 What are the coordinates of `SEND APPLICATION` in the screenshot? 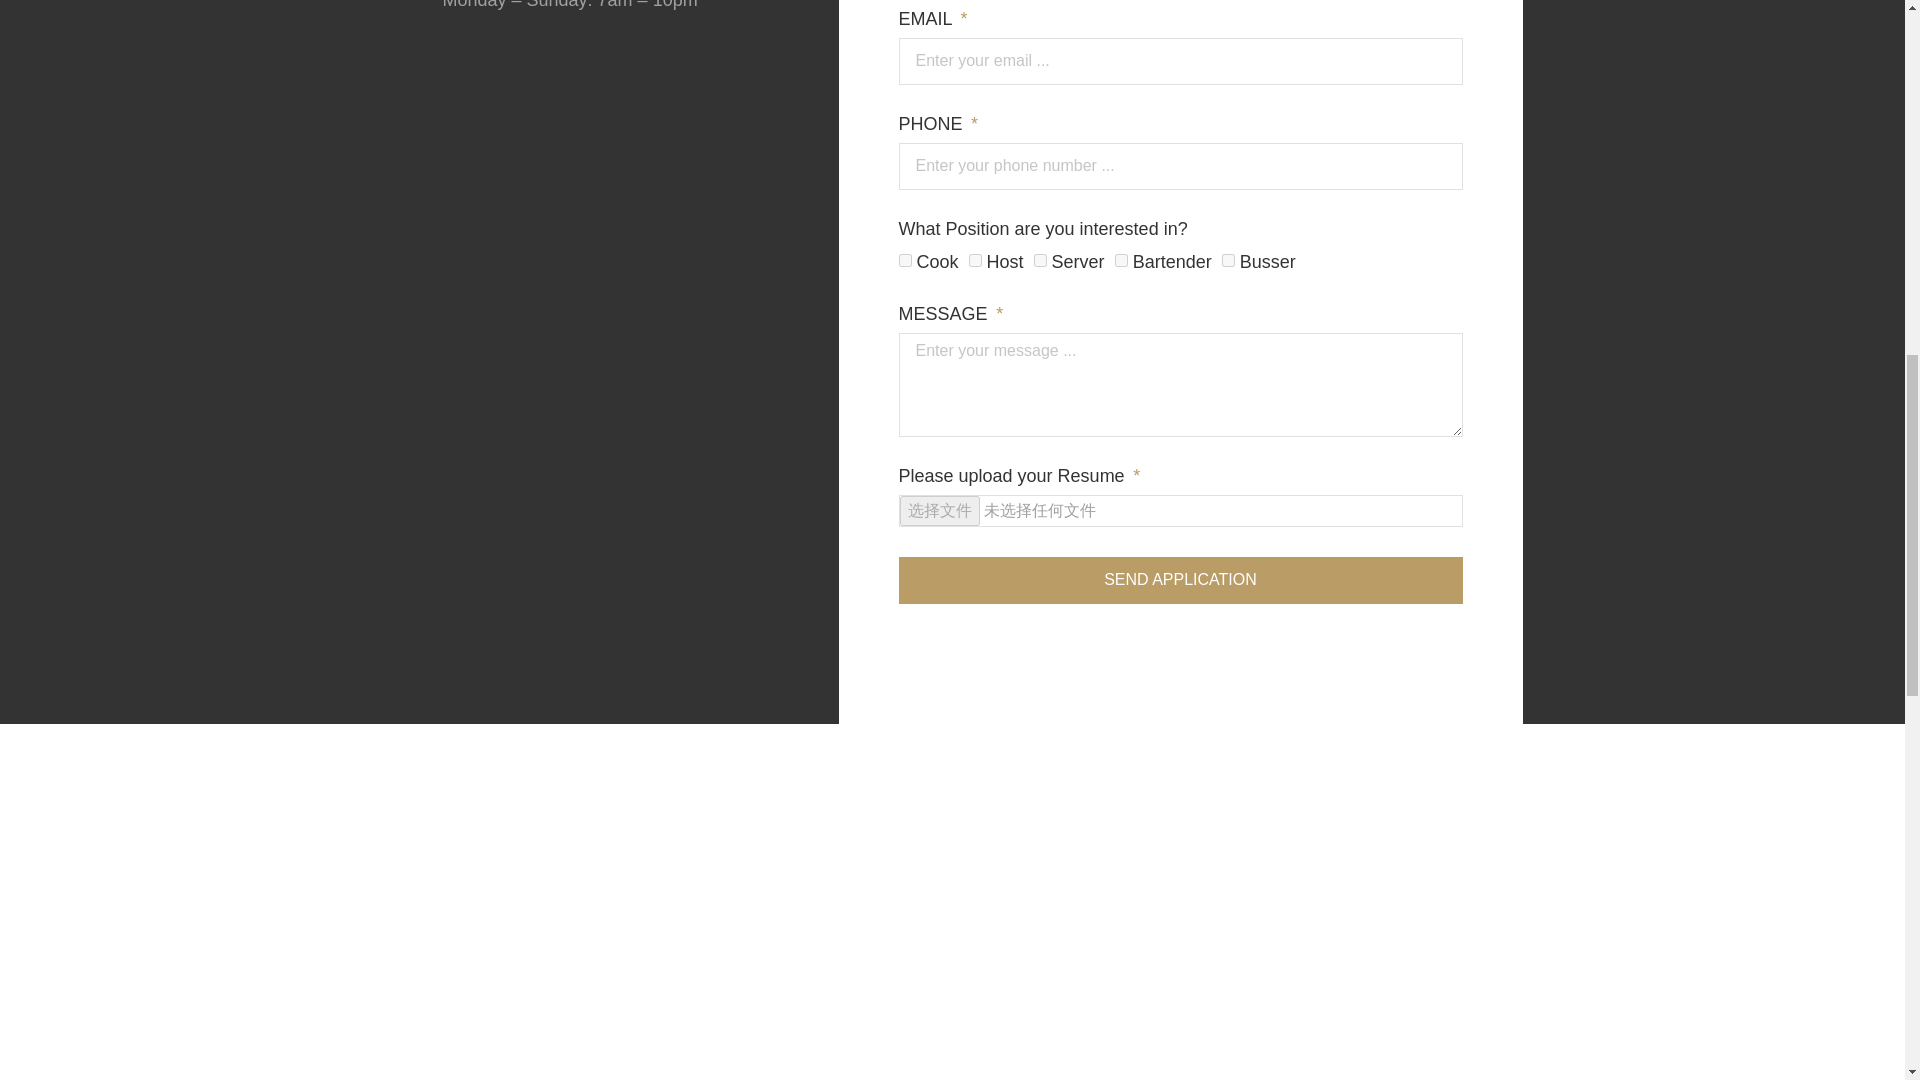 It's located at (1180, 579).